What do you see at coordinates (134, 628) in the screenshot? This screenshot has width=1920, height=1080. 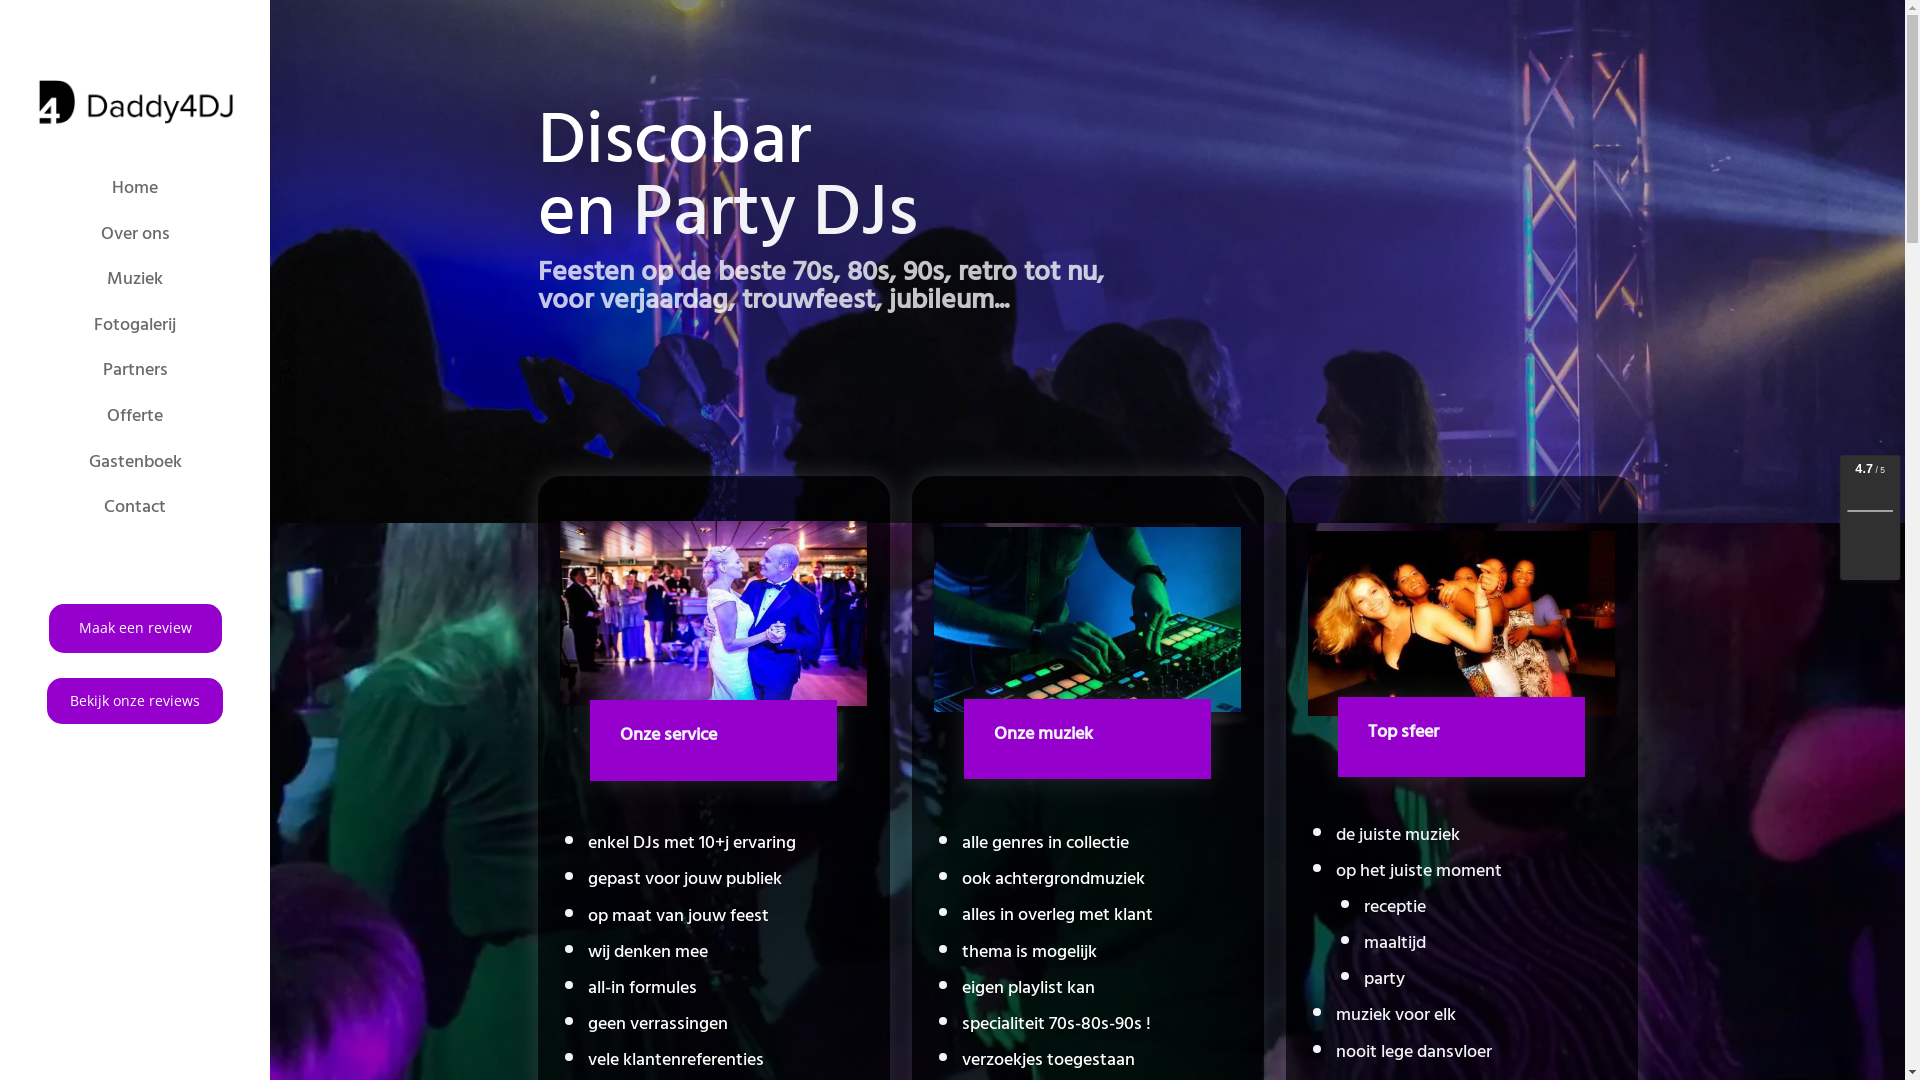 I see `Maak een review` at bounding box center [134, 628].